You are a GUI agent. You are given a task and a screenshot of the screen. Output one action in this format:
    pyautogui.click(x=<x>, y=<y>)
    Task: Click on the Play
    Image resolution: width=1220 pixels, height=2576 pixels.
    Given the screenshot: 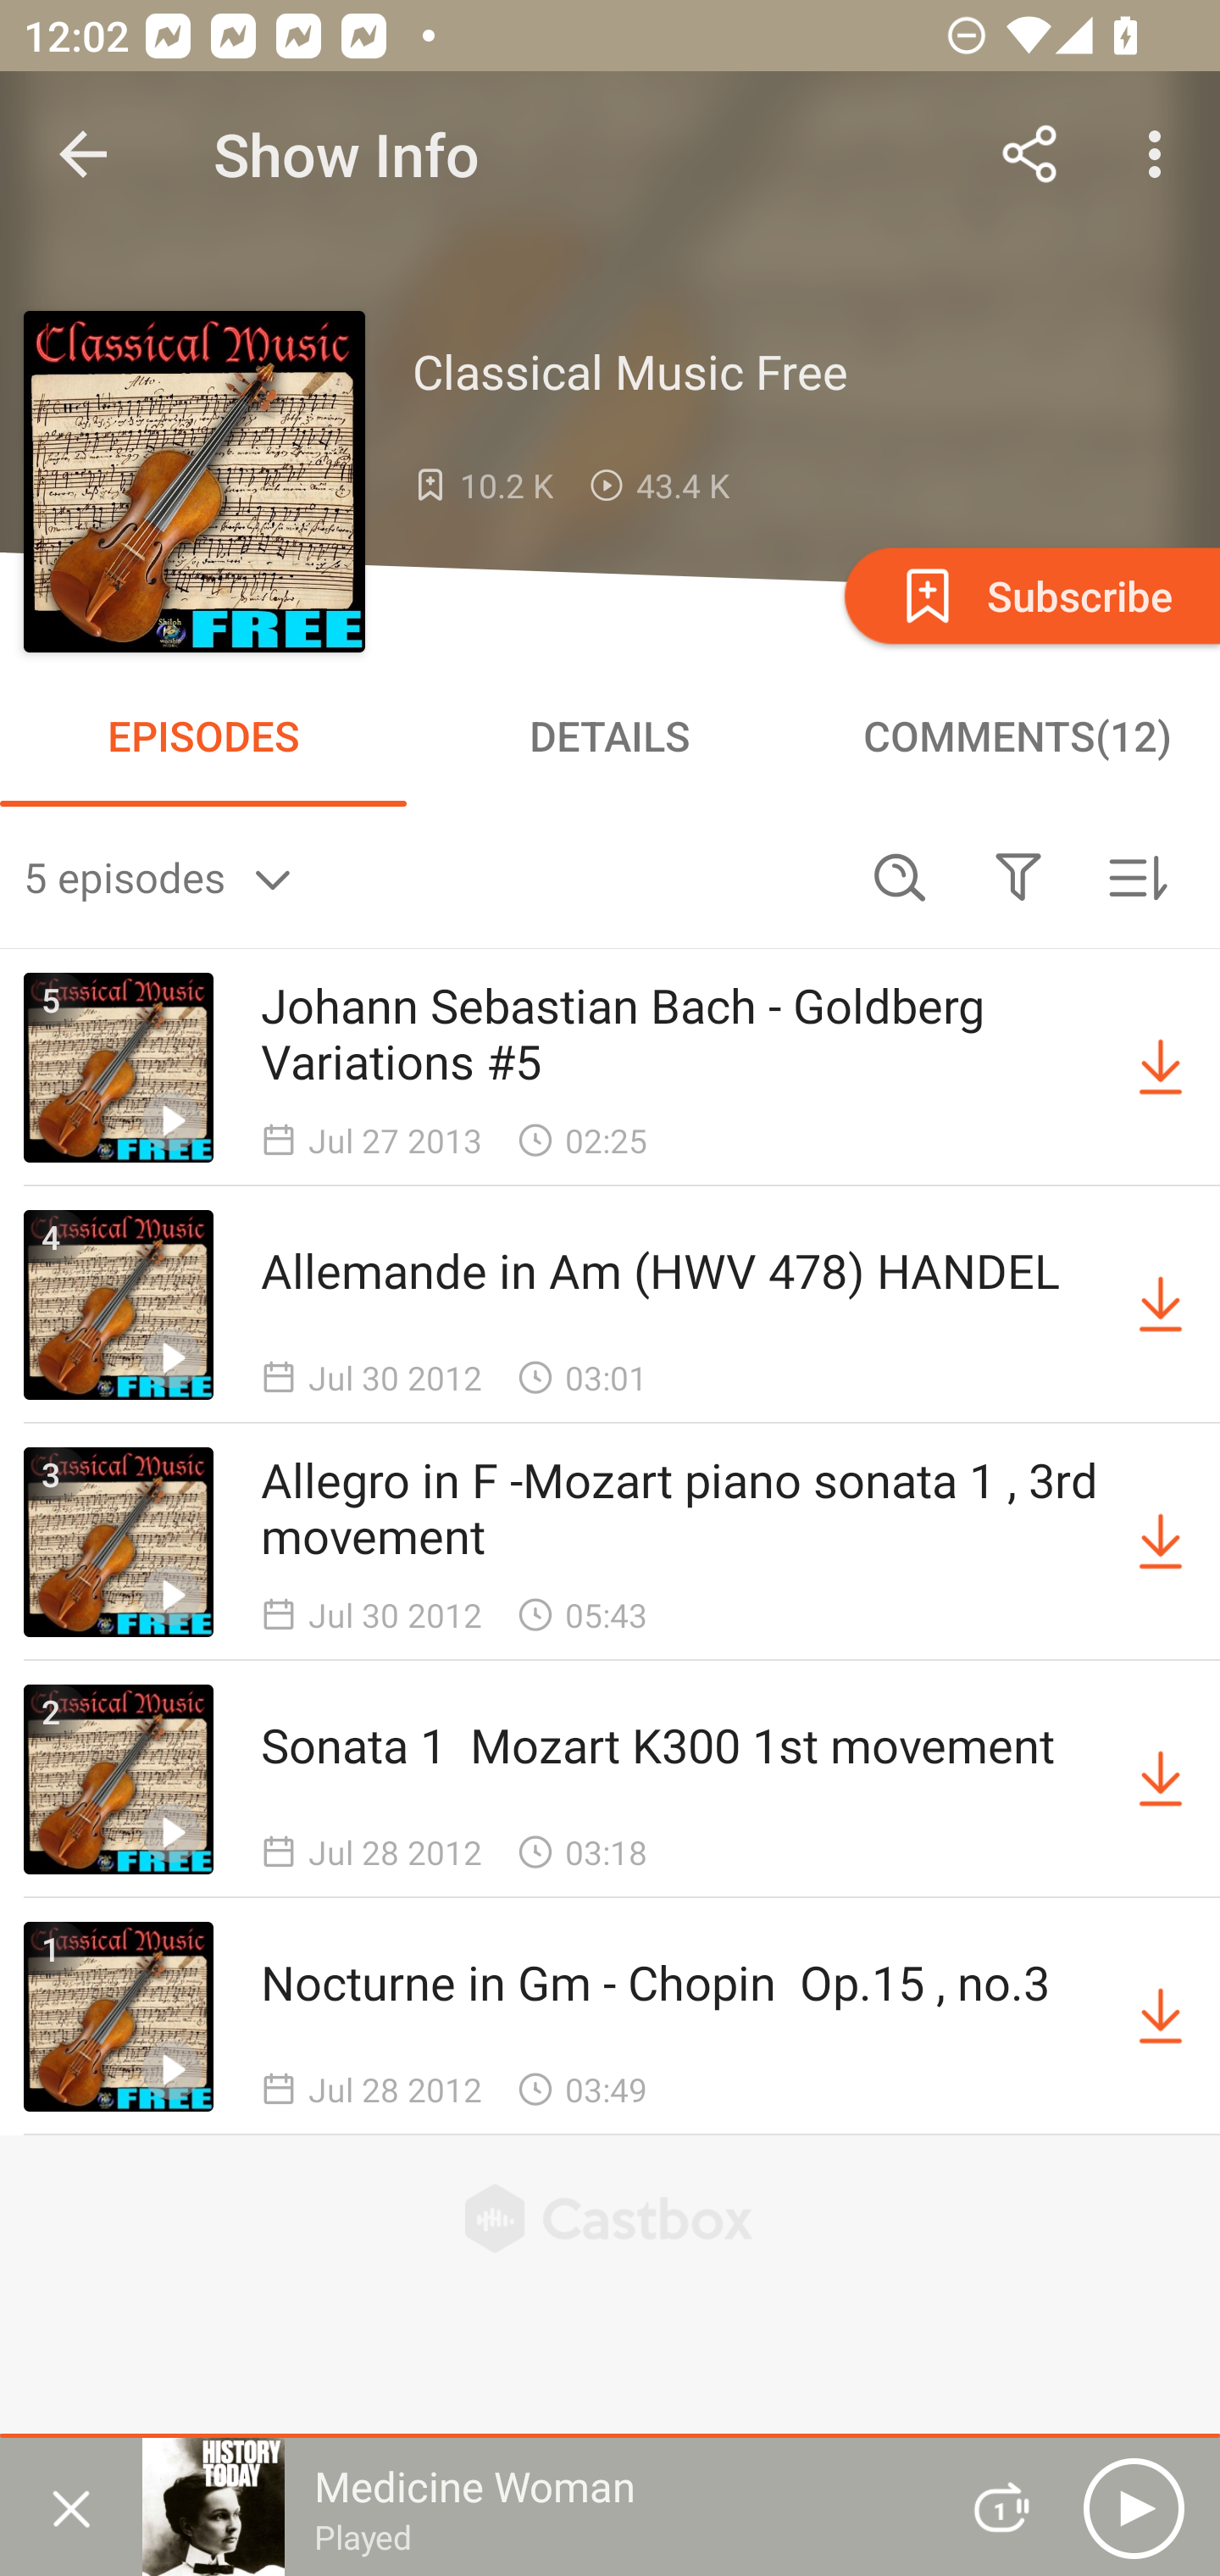 What is the action you would take?
    pyautogui.click(x=1134, y=2507)
    